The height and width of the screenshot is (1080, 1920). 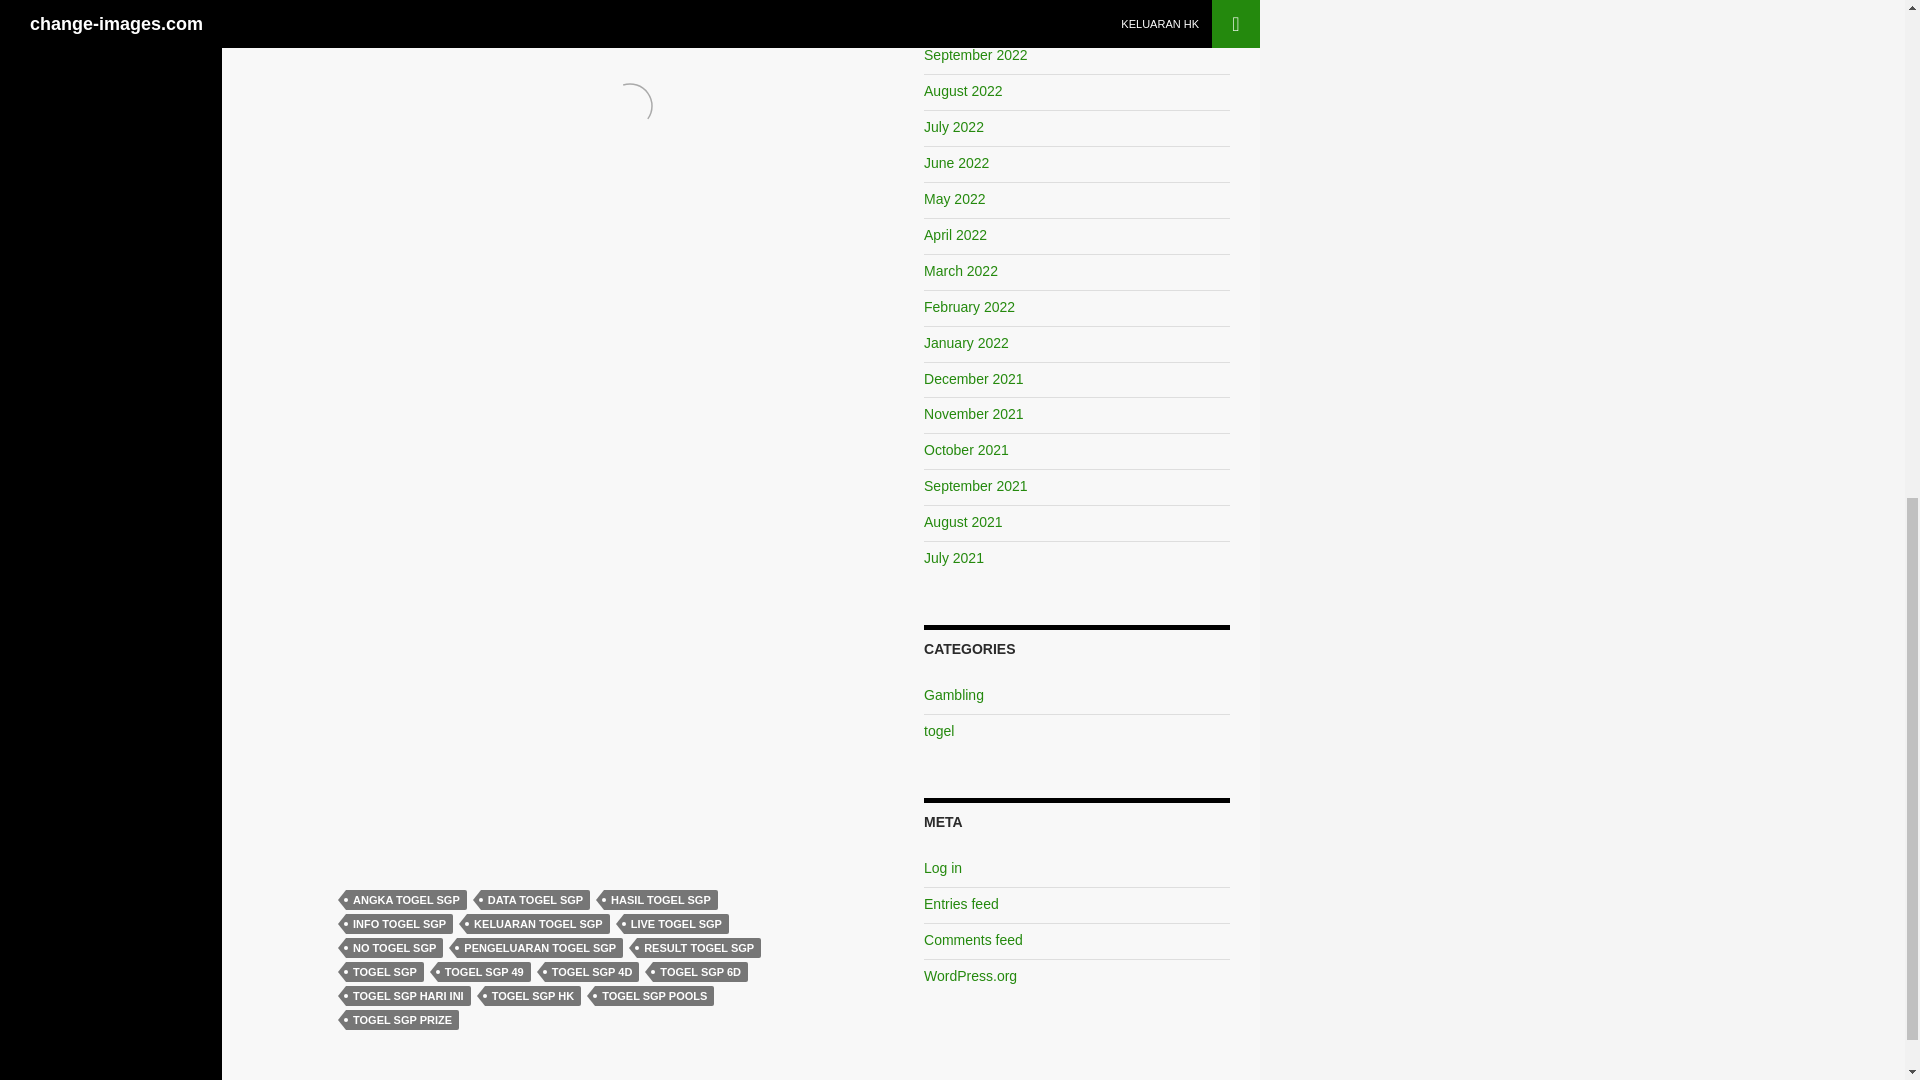 I want to click on TOGEL SGP 6D, so click(x=700, y=972).